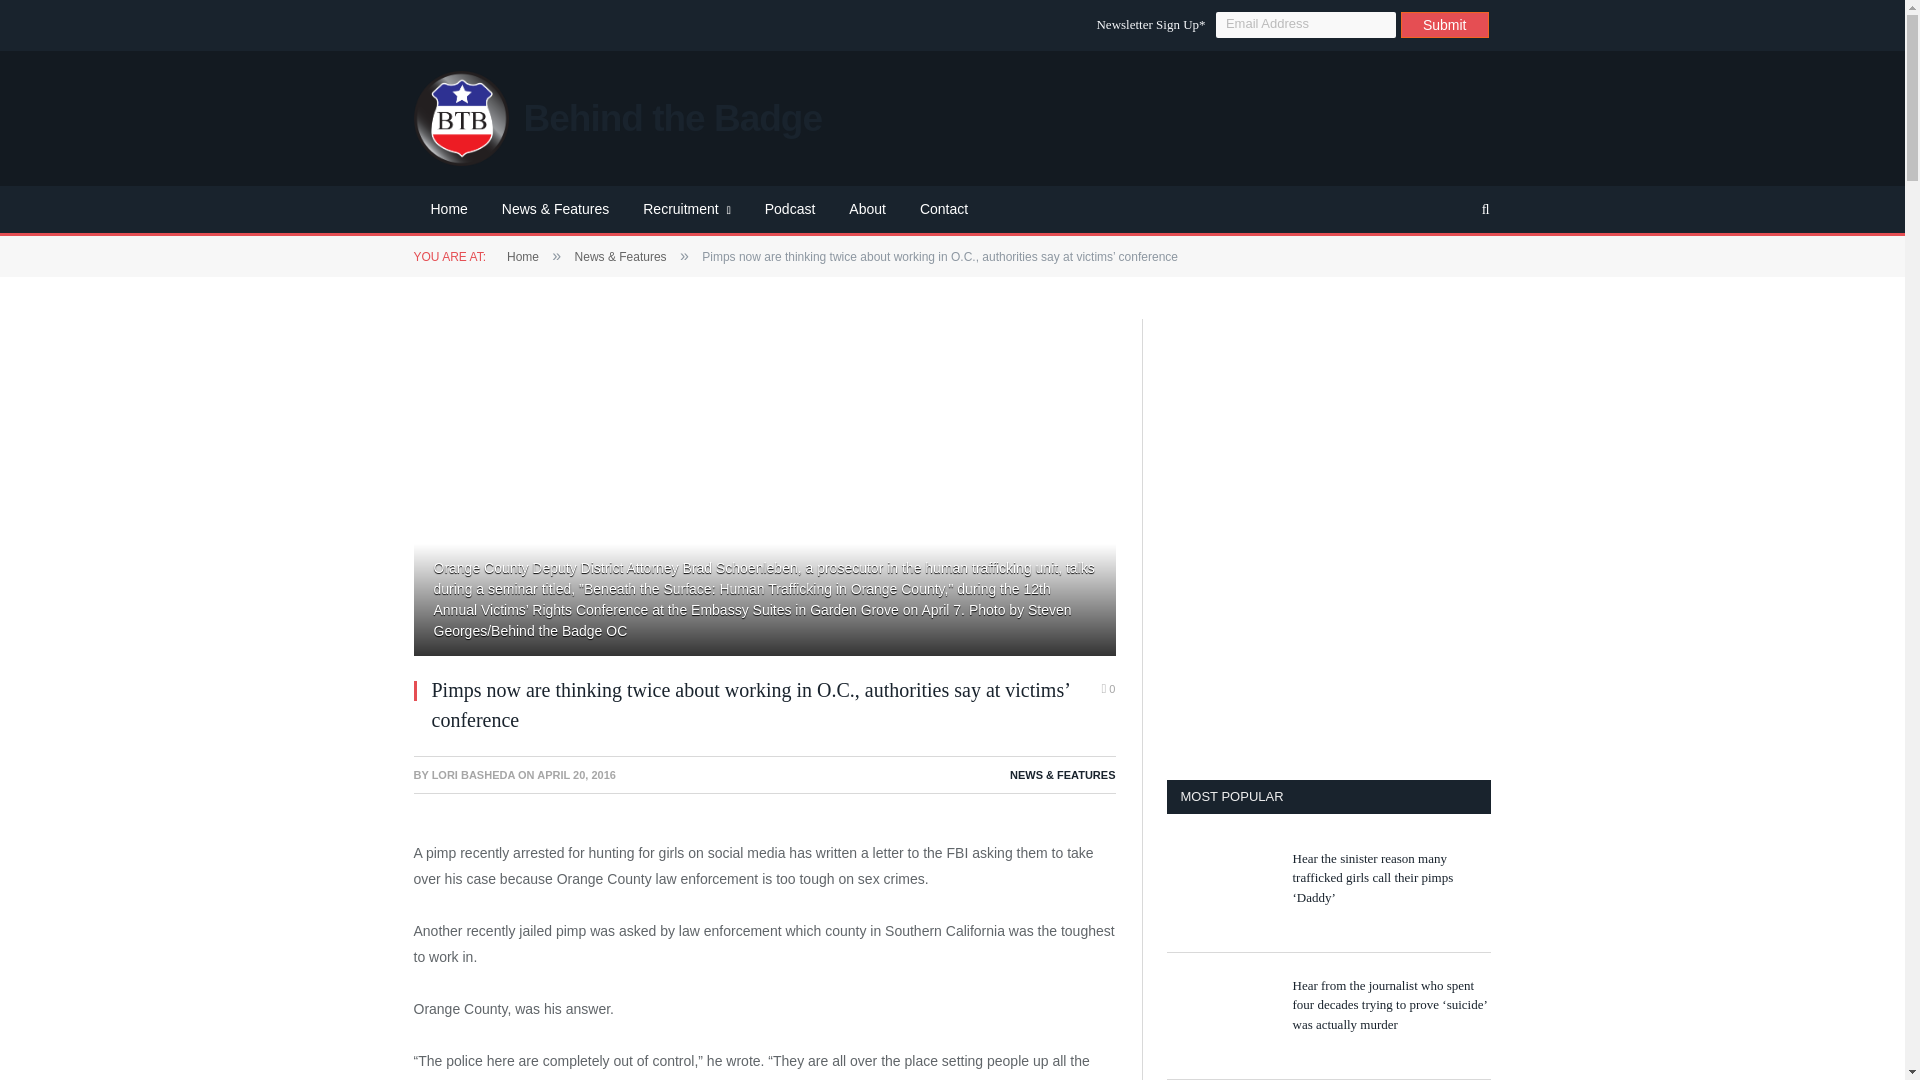 Image resolution: width=1920 pixels, height=1080 pixels. What do you see at coordinates (943, 210) in the screenshot?
I see `Contact` at bounding box center [943, 210].